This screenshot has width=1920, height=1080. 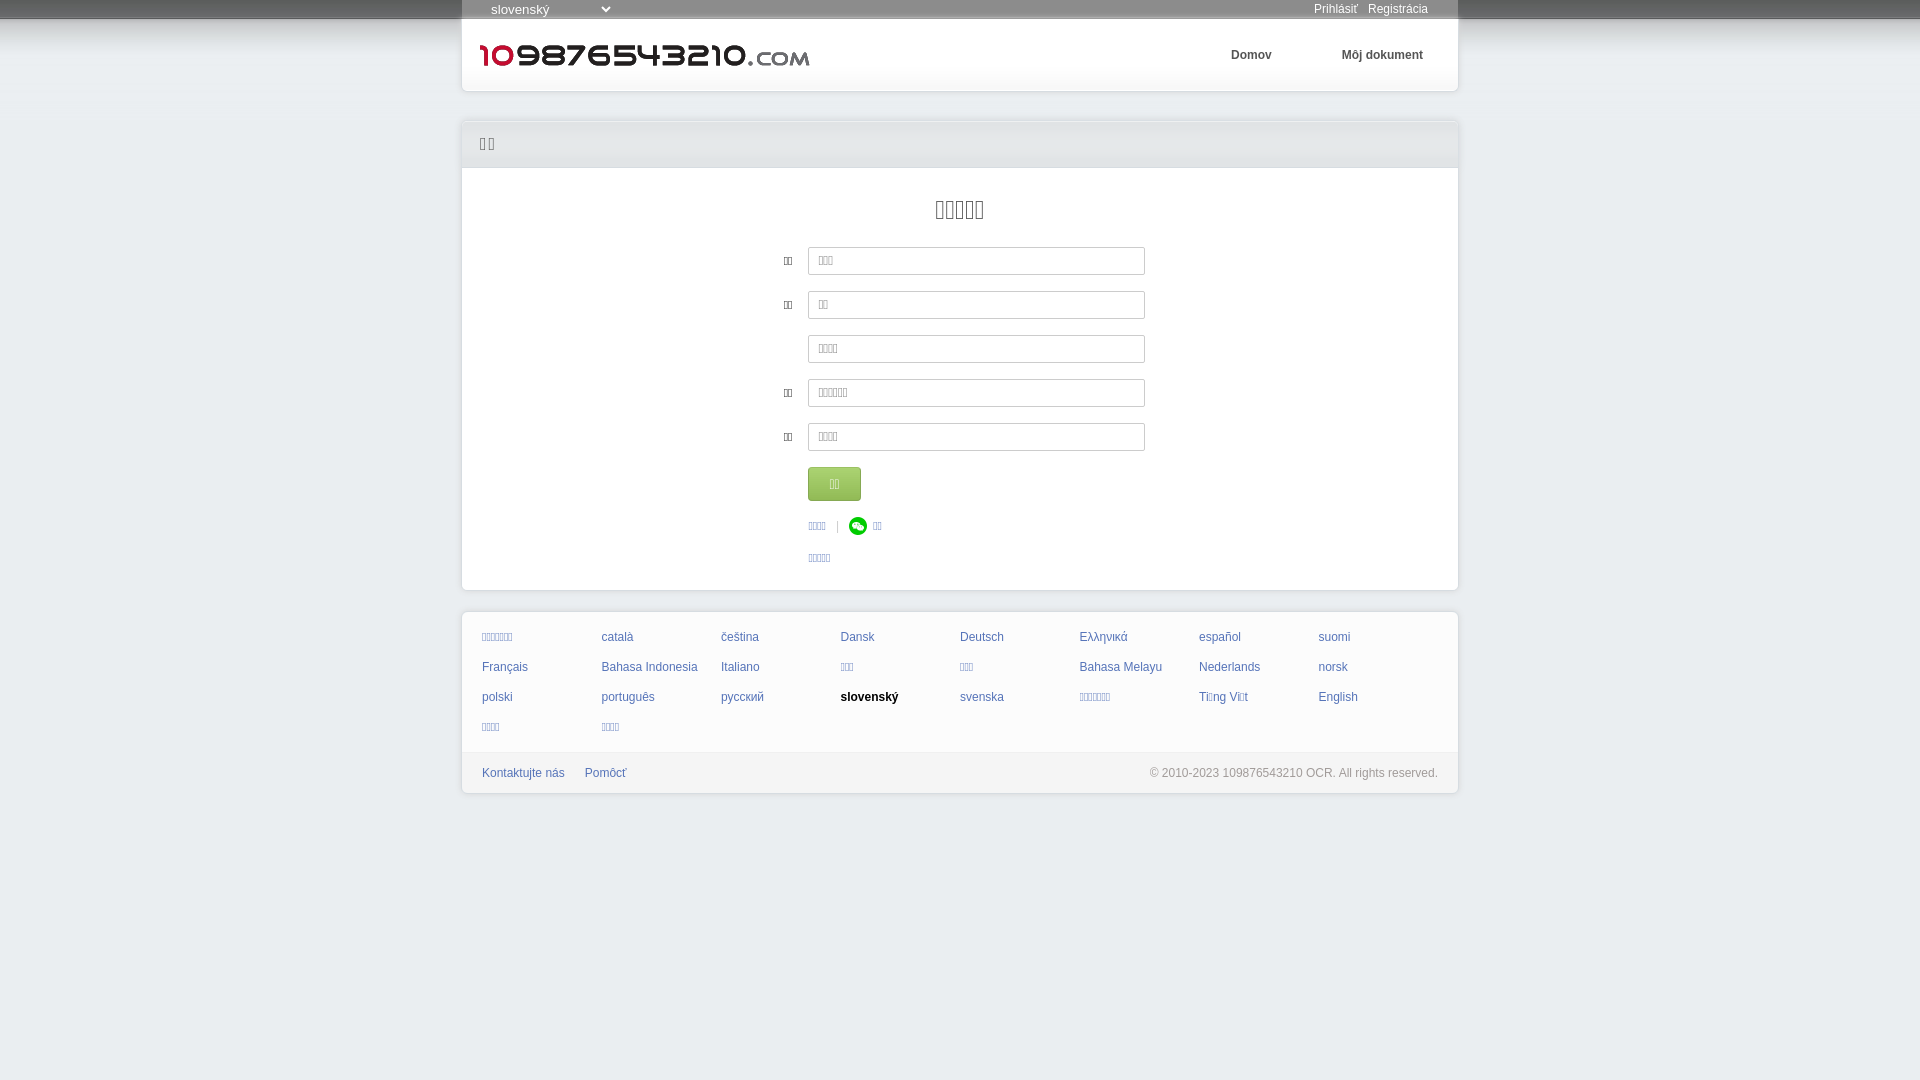 I want to click on Deutsch, so click(x=982, y=637).